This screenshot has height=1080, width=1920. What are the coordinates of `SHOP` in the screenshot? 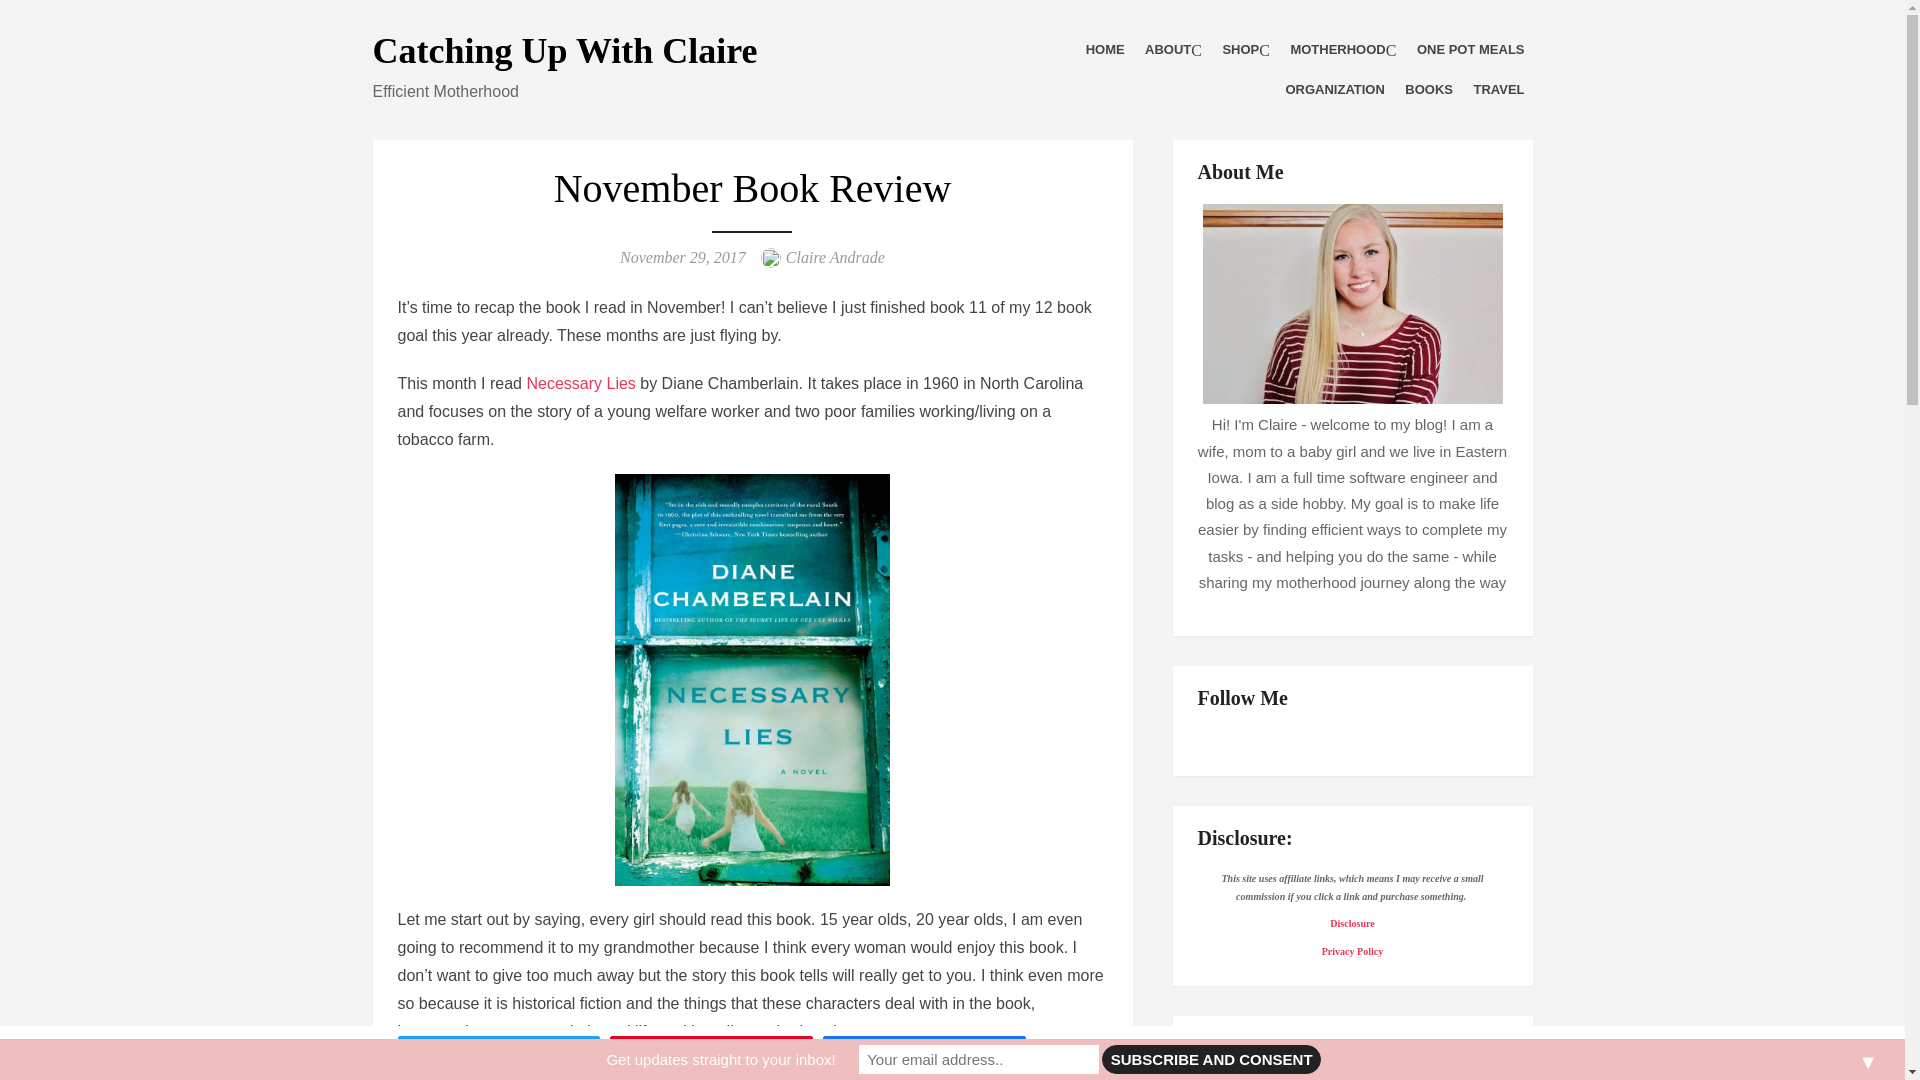 It's located at (1246, 50).